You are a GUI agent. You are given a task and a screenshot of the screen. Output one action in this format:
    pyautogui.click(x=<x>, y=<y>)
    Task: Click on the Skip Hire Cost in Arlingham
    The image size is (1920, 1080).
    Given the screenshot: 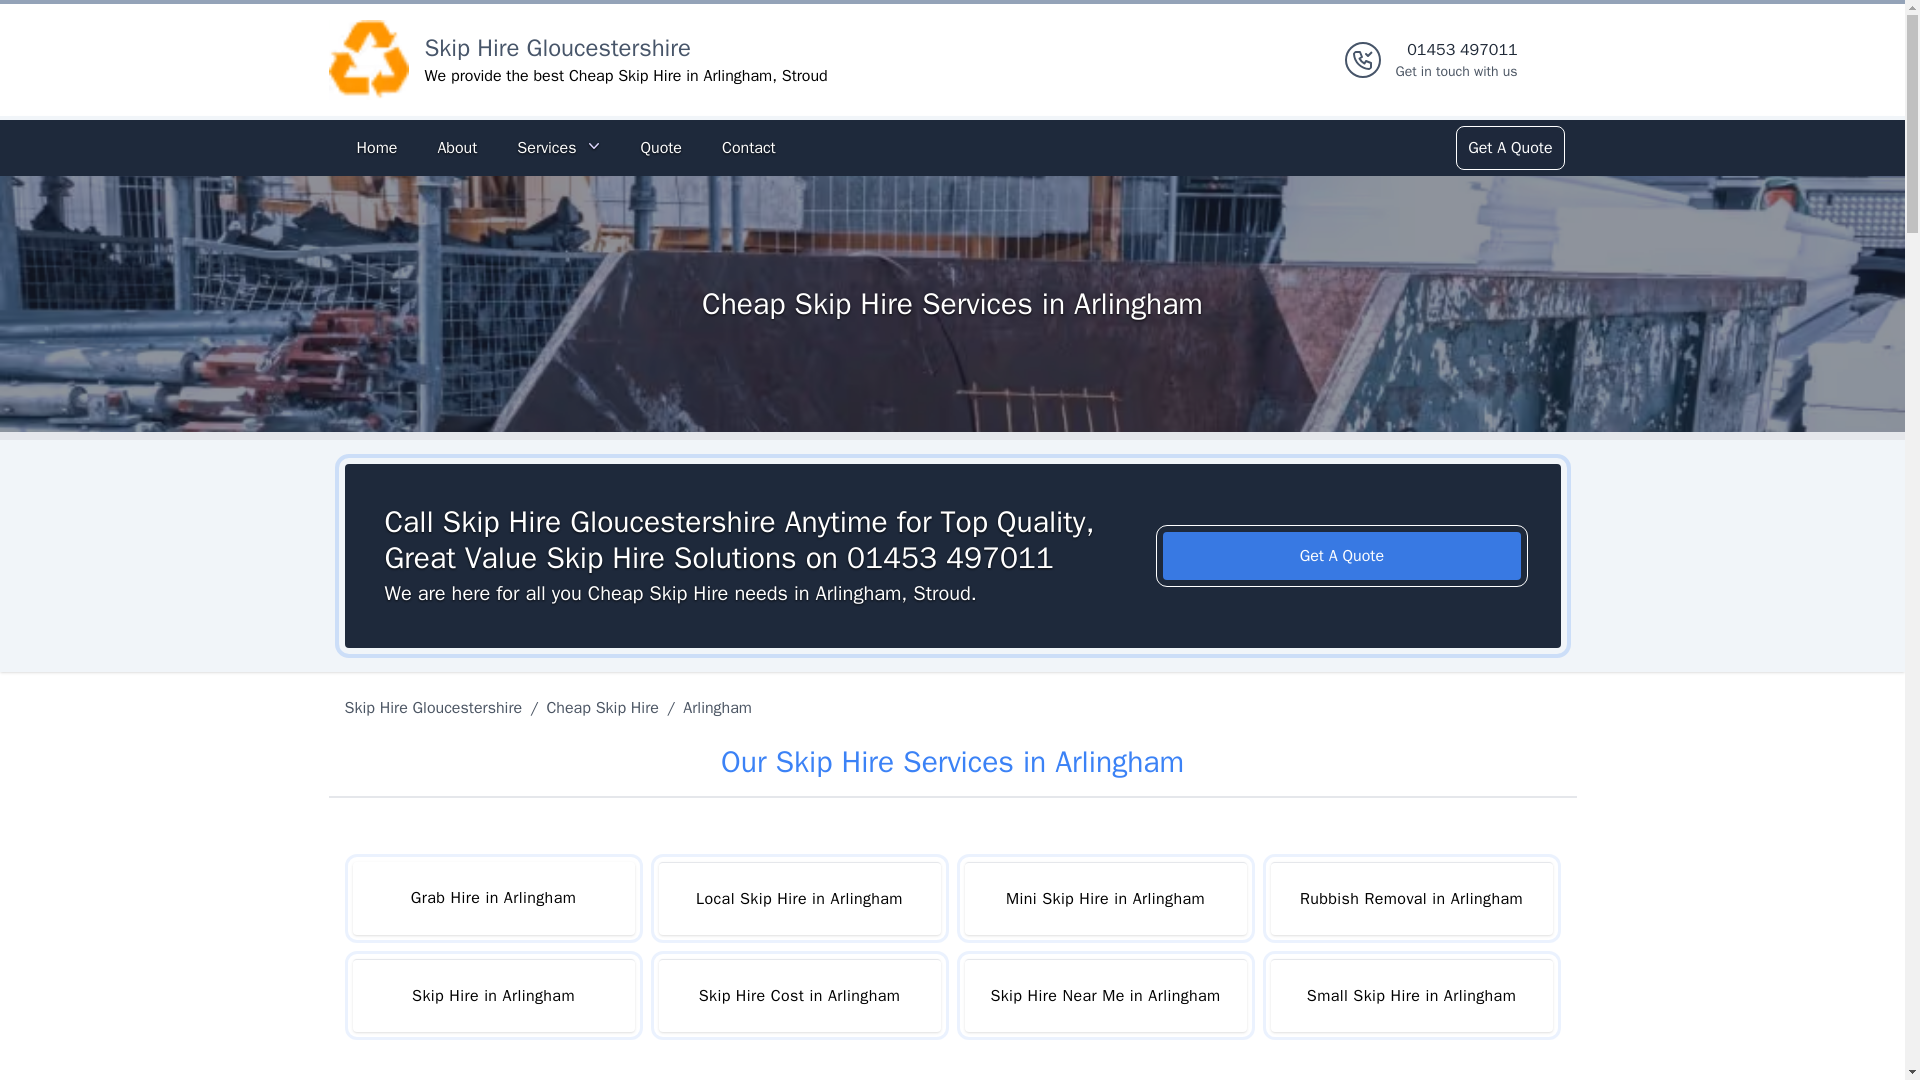 What is the action you would take?
    pyautogui.click(x=799, y=996)
    